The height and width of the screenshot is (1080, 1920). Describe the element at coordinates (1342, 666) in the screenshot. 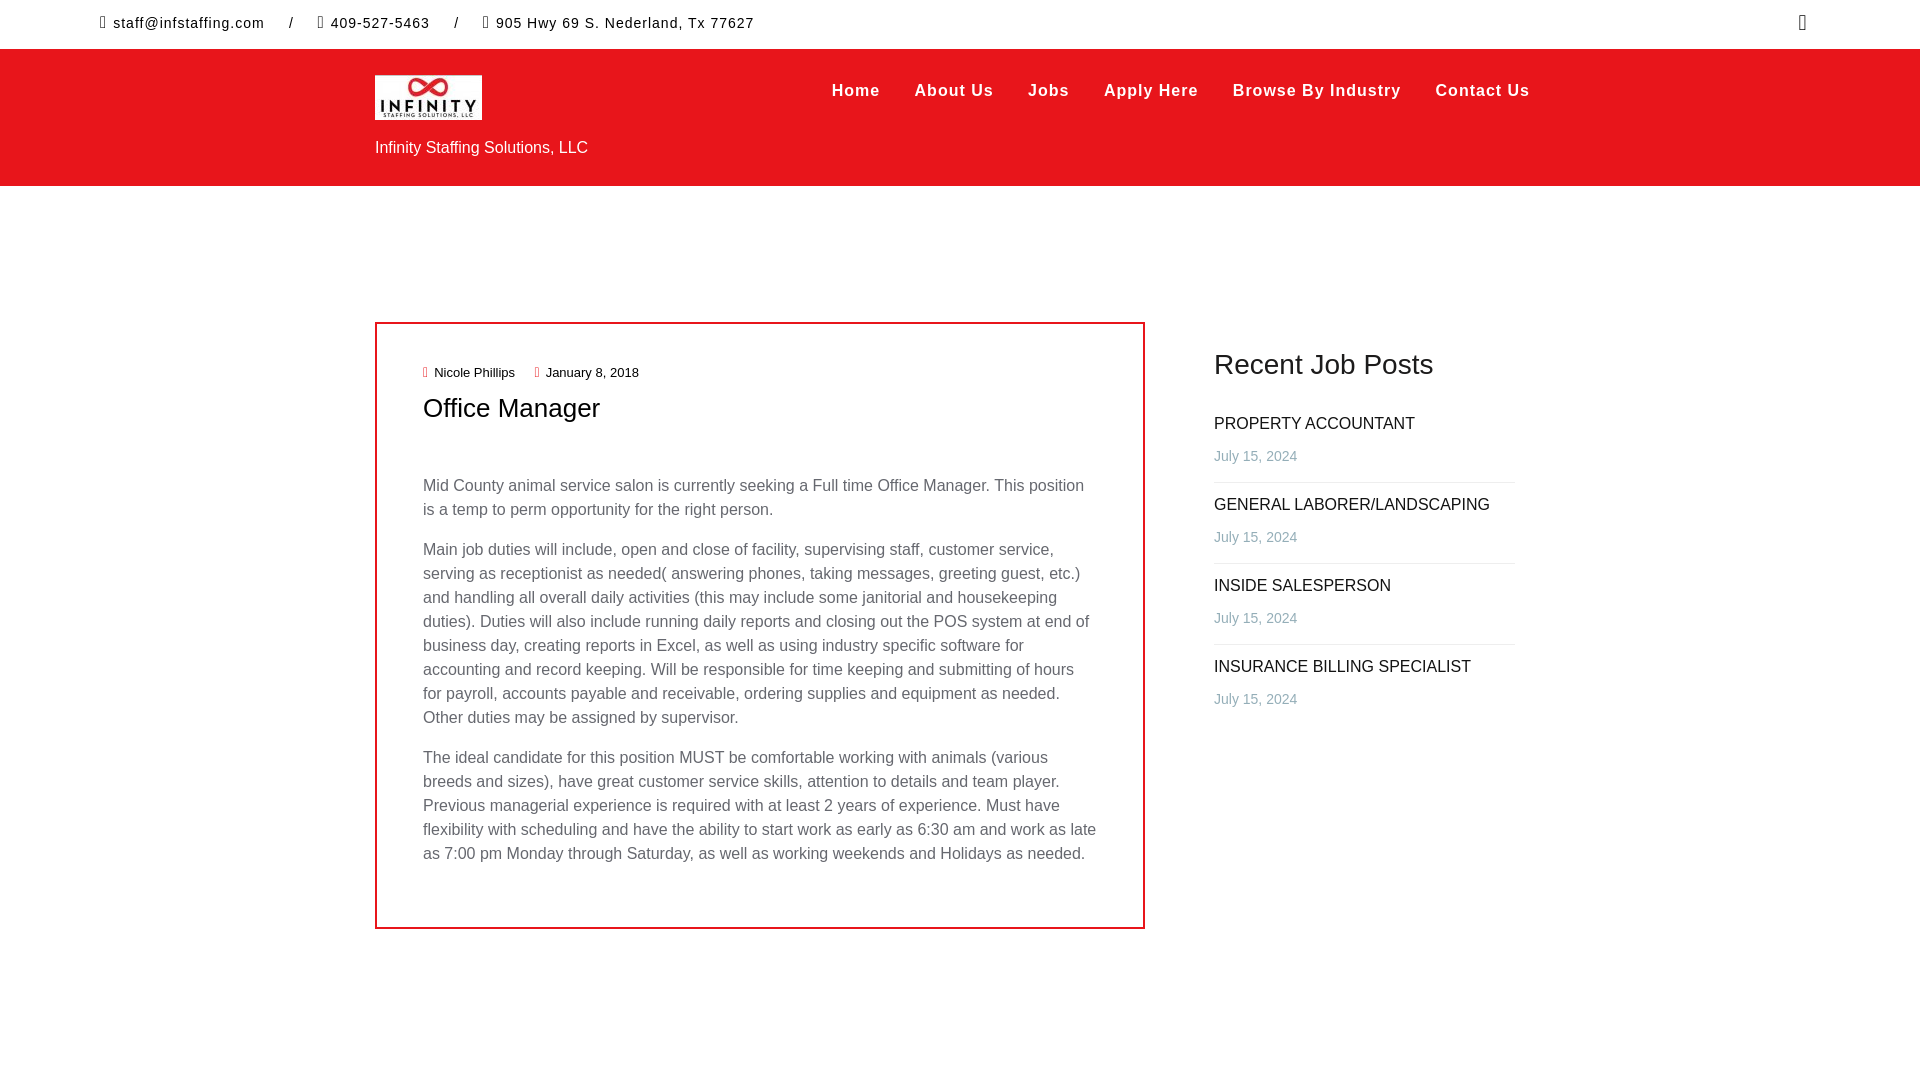

I see `INSURANCE BILLING SPECIALIST` at that location.